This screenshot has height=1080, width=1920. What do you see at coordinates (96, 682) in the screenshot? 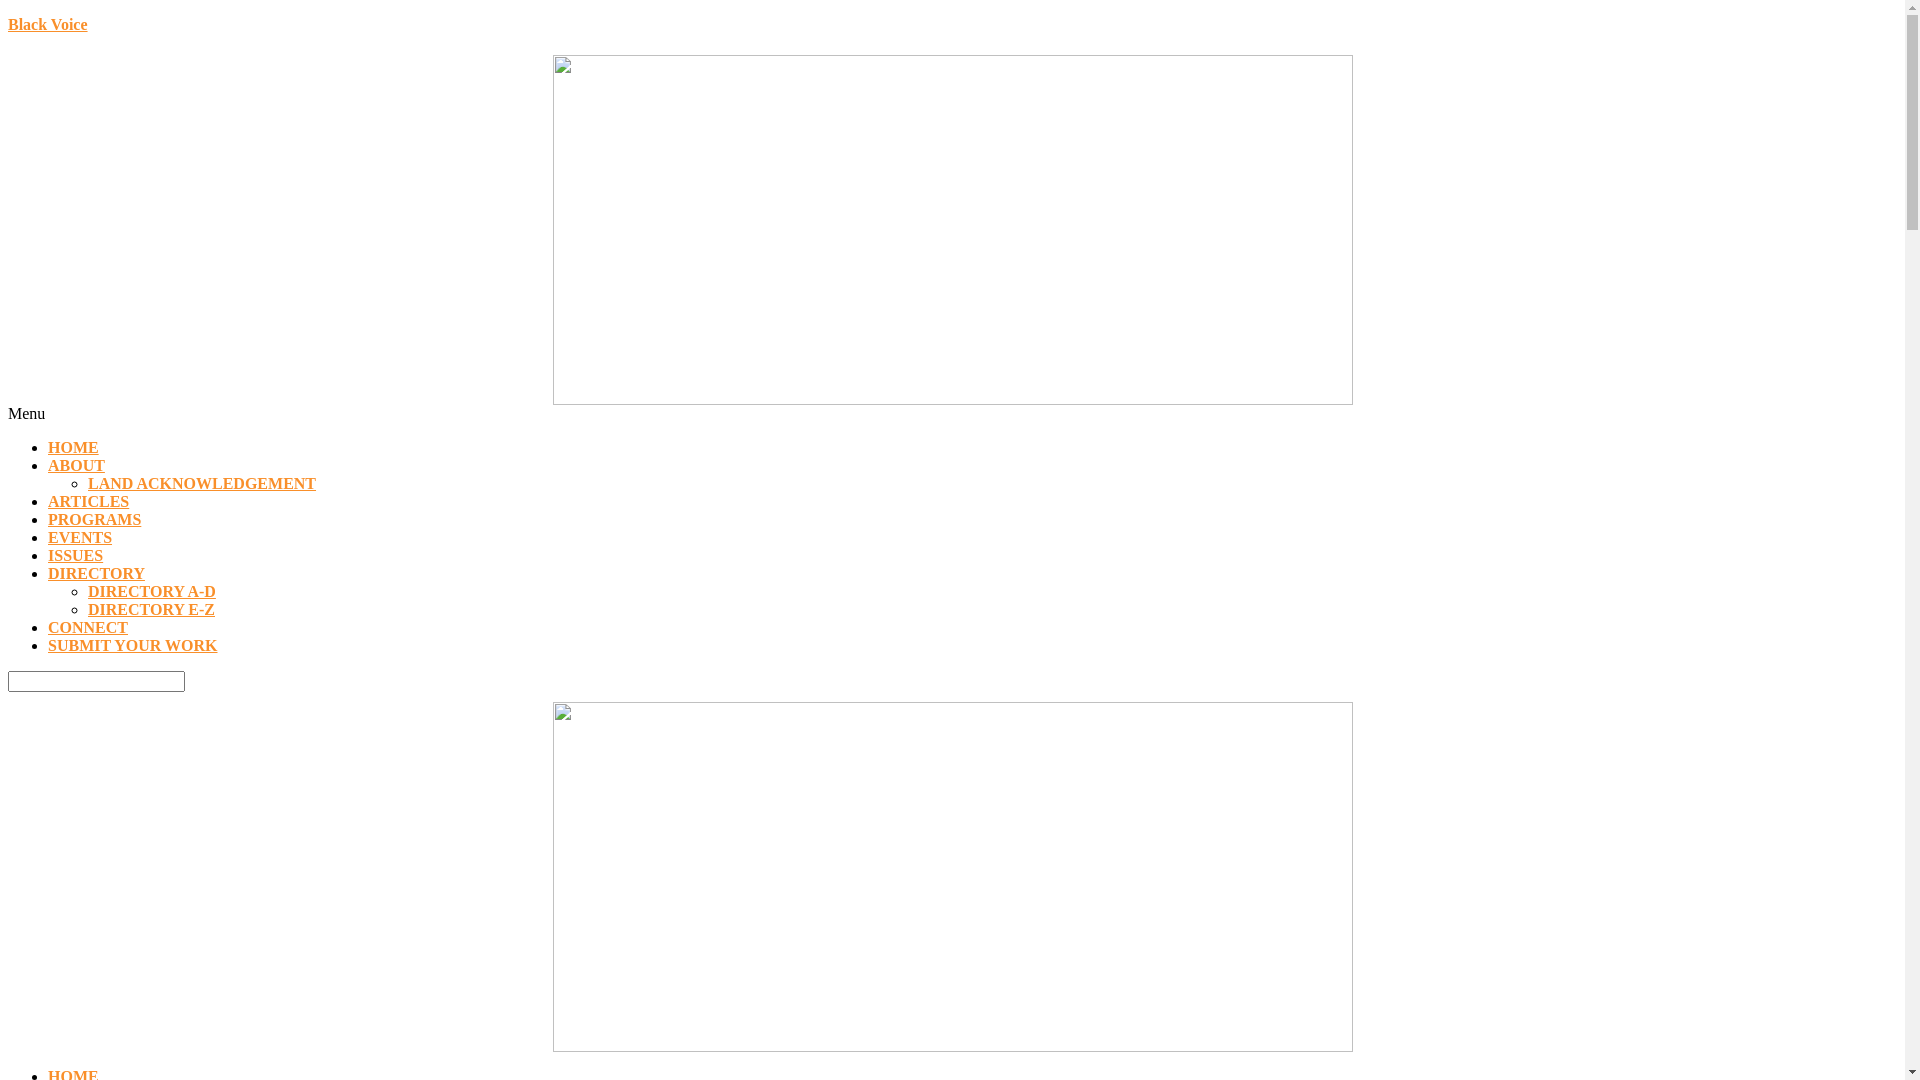
I see `Search` at bounding box center [96, 682].